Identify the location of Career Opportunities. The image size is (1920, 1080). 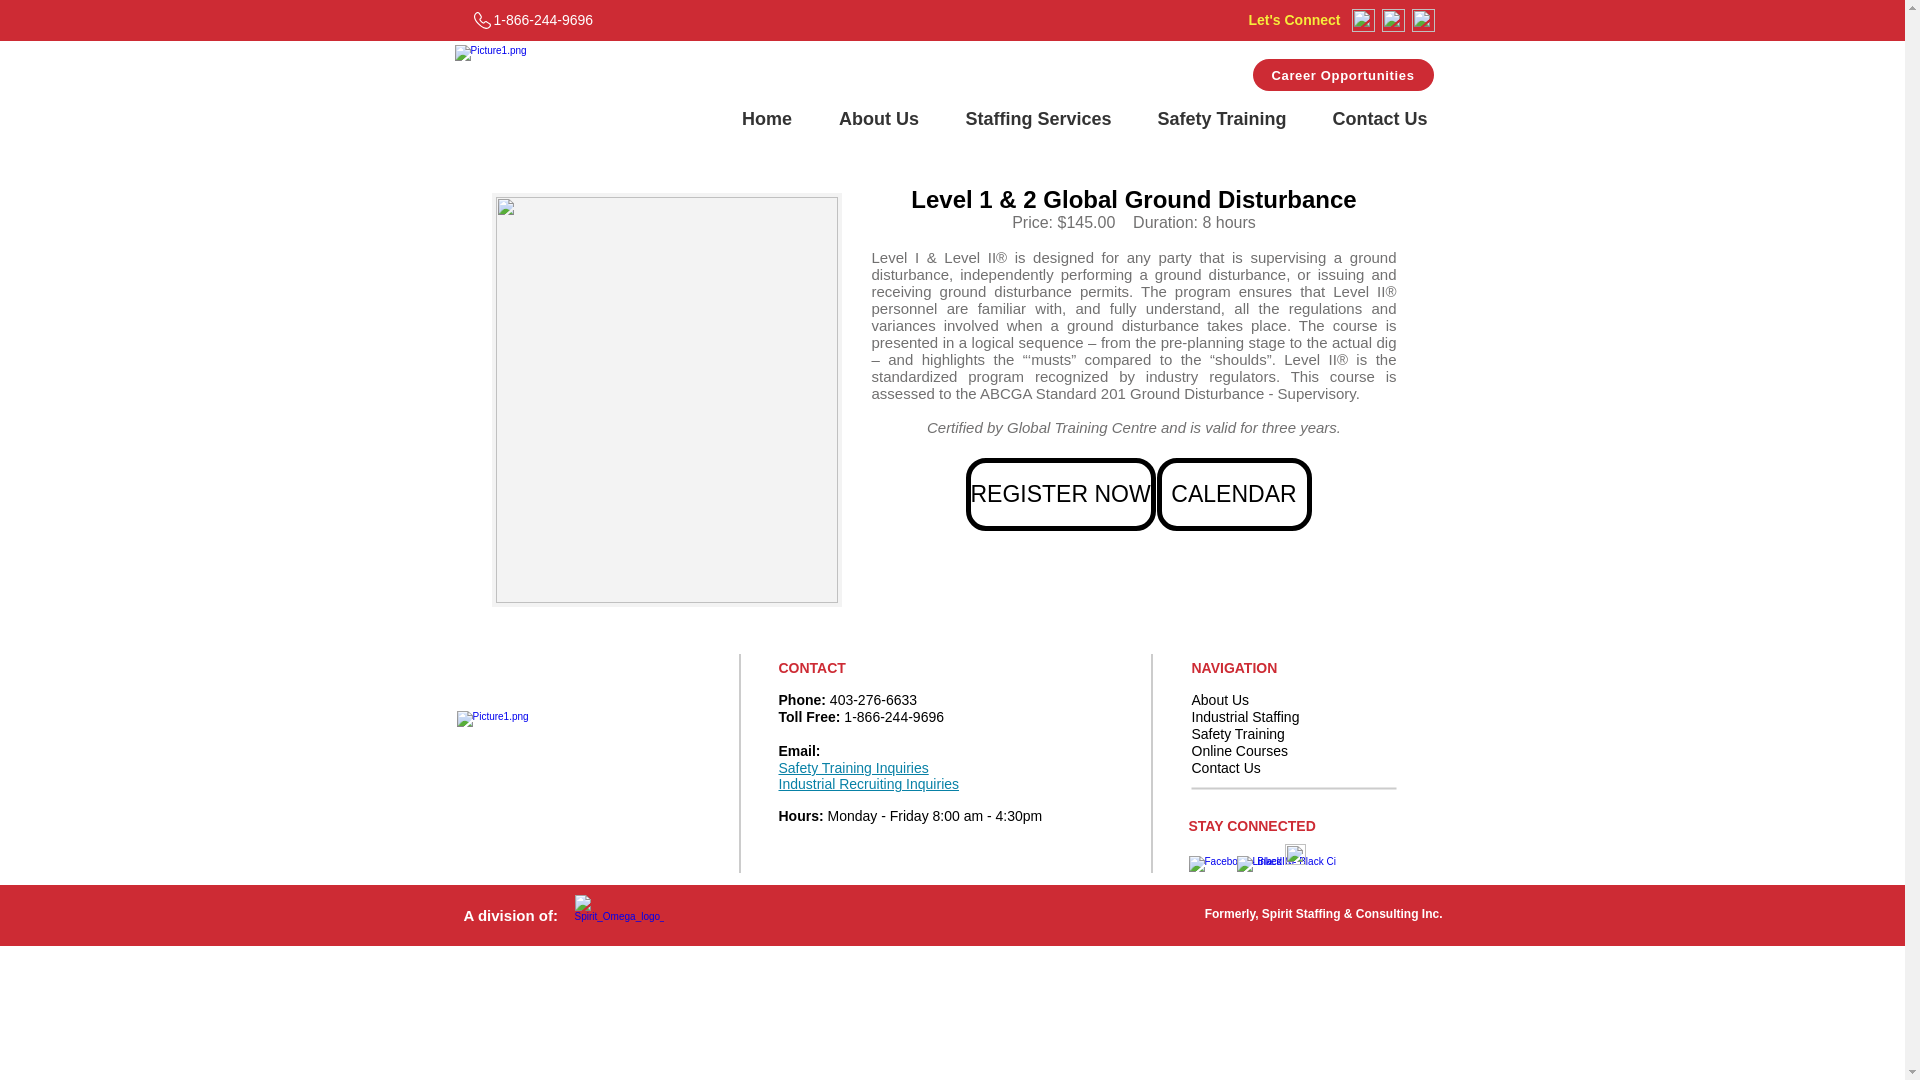
(1342, 74).